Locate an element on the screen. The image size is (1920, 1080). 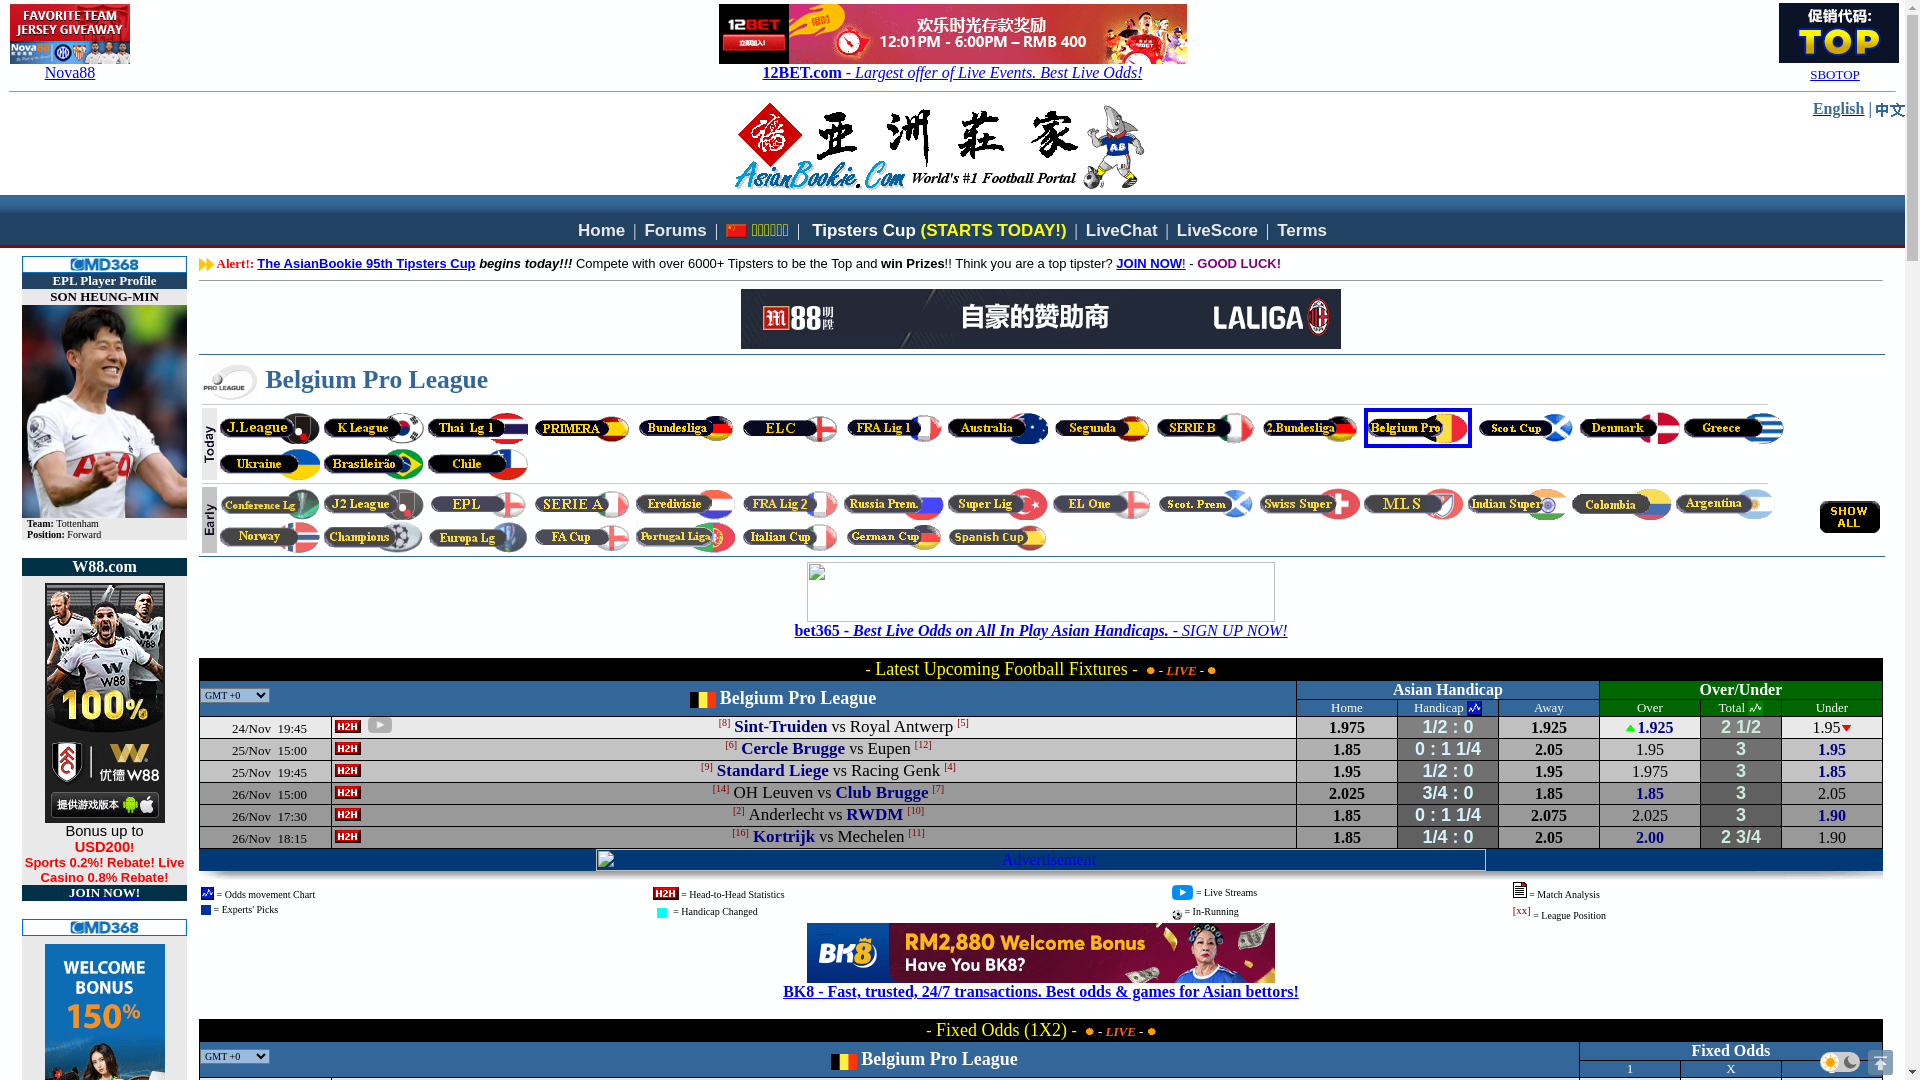
-Switzerland Super League- is located at coordinates (1310, 504).